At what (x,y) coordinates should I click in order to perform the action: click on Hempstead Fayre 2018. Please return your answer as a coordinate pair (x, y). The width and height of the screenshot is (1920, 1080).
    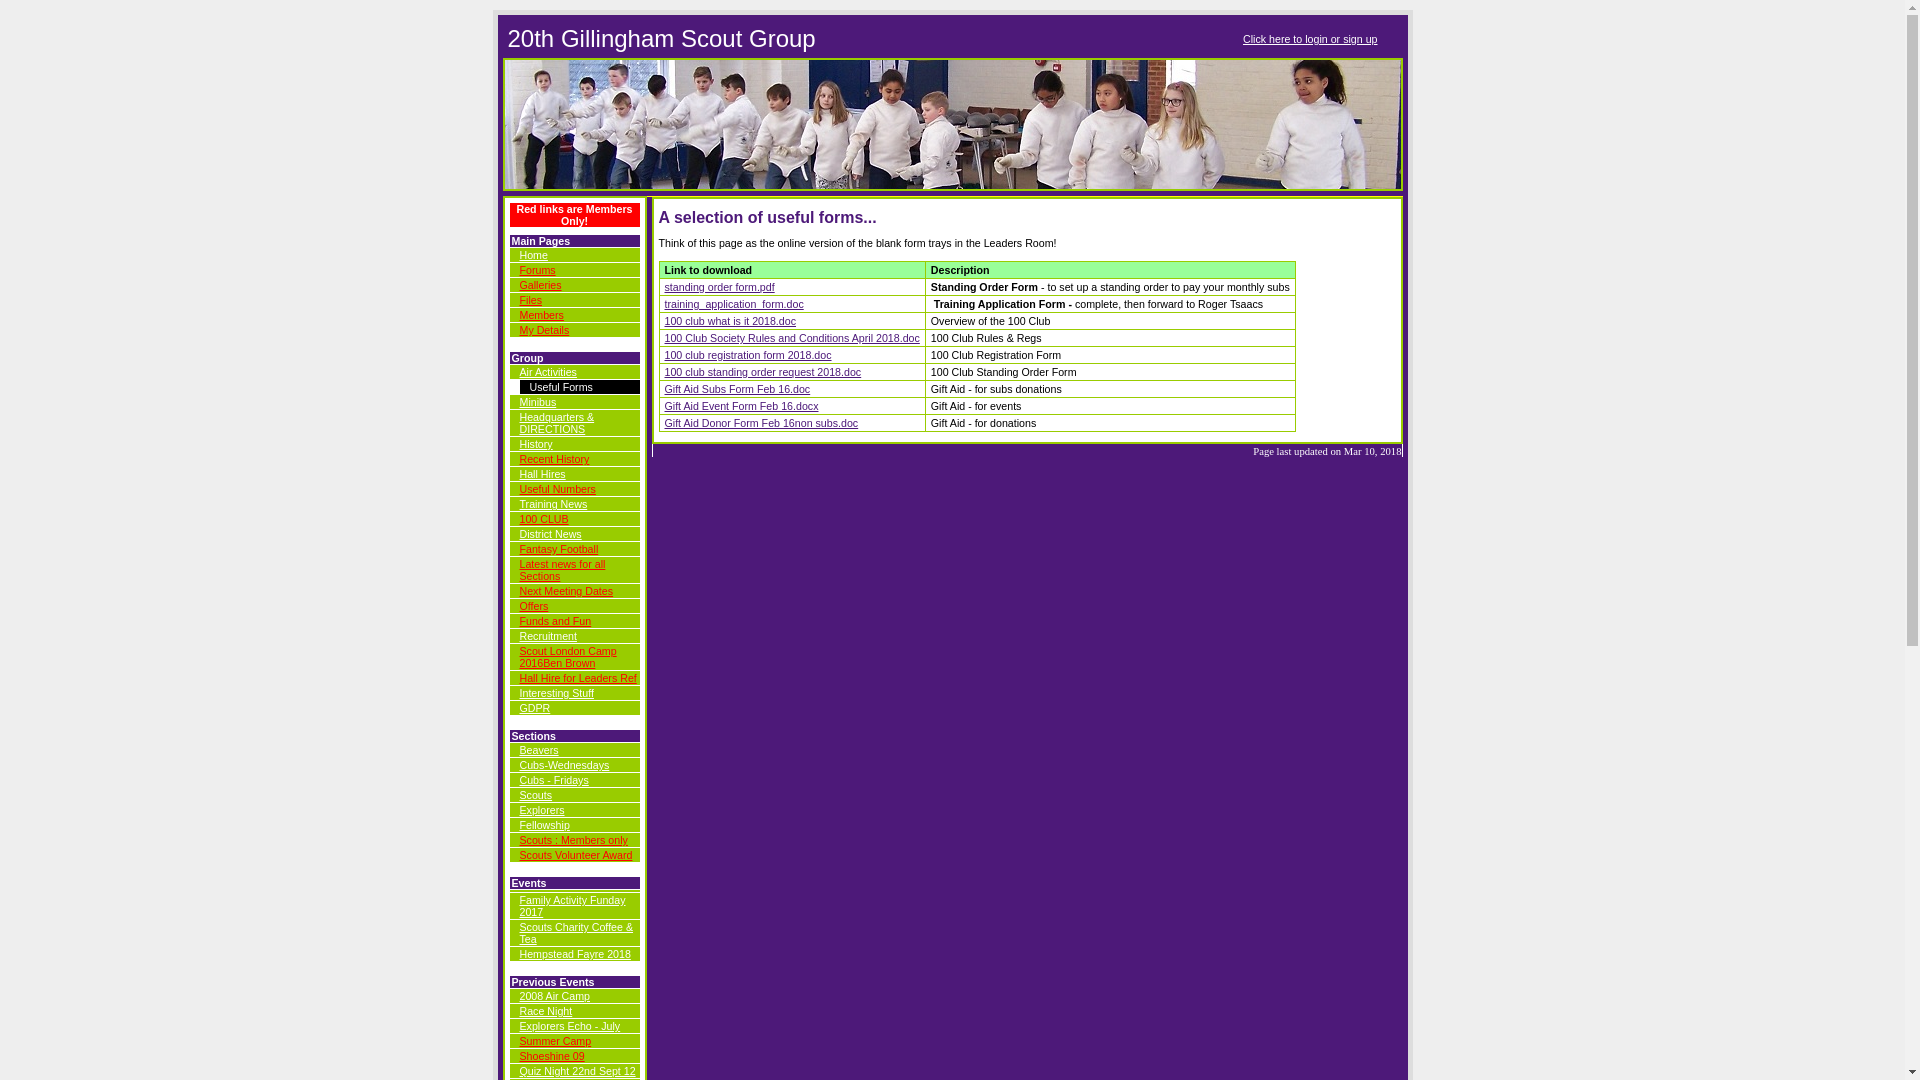
    Looking at the image, I should click on (576, 954).